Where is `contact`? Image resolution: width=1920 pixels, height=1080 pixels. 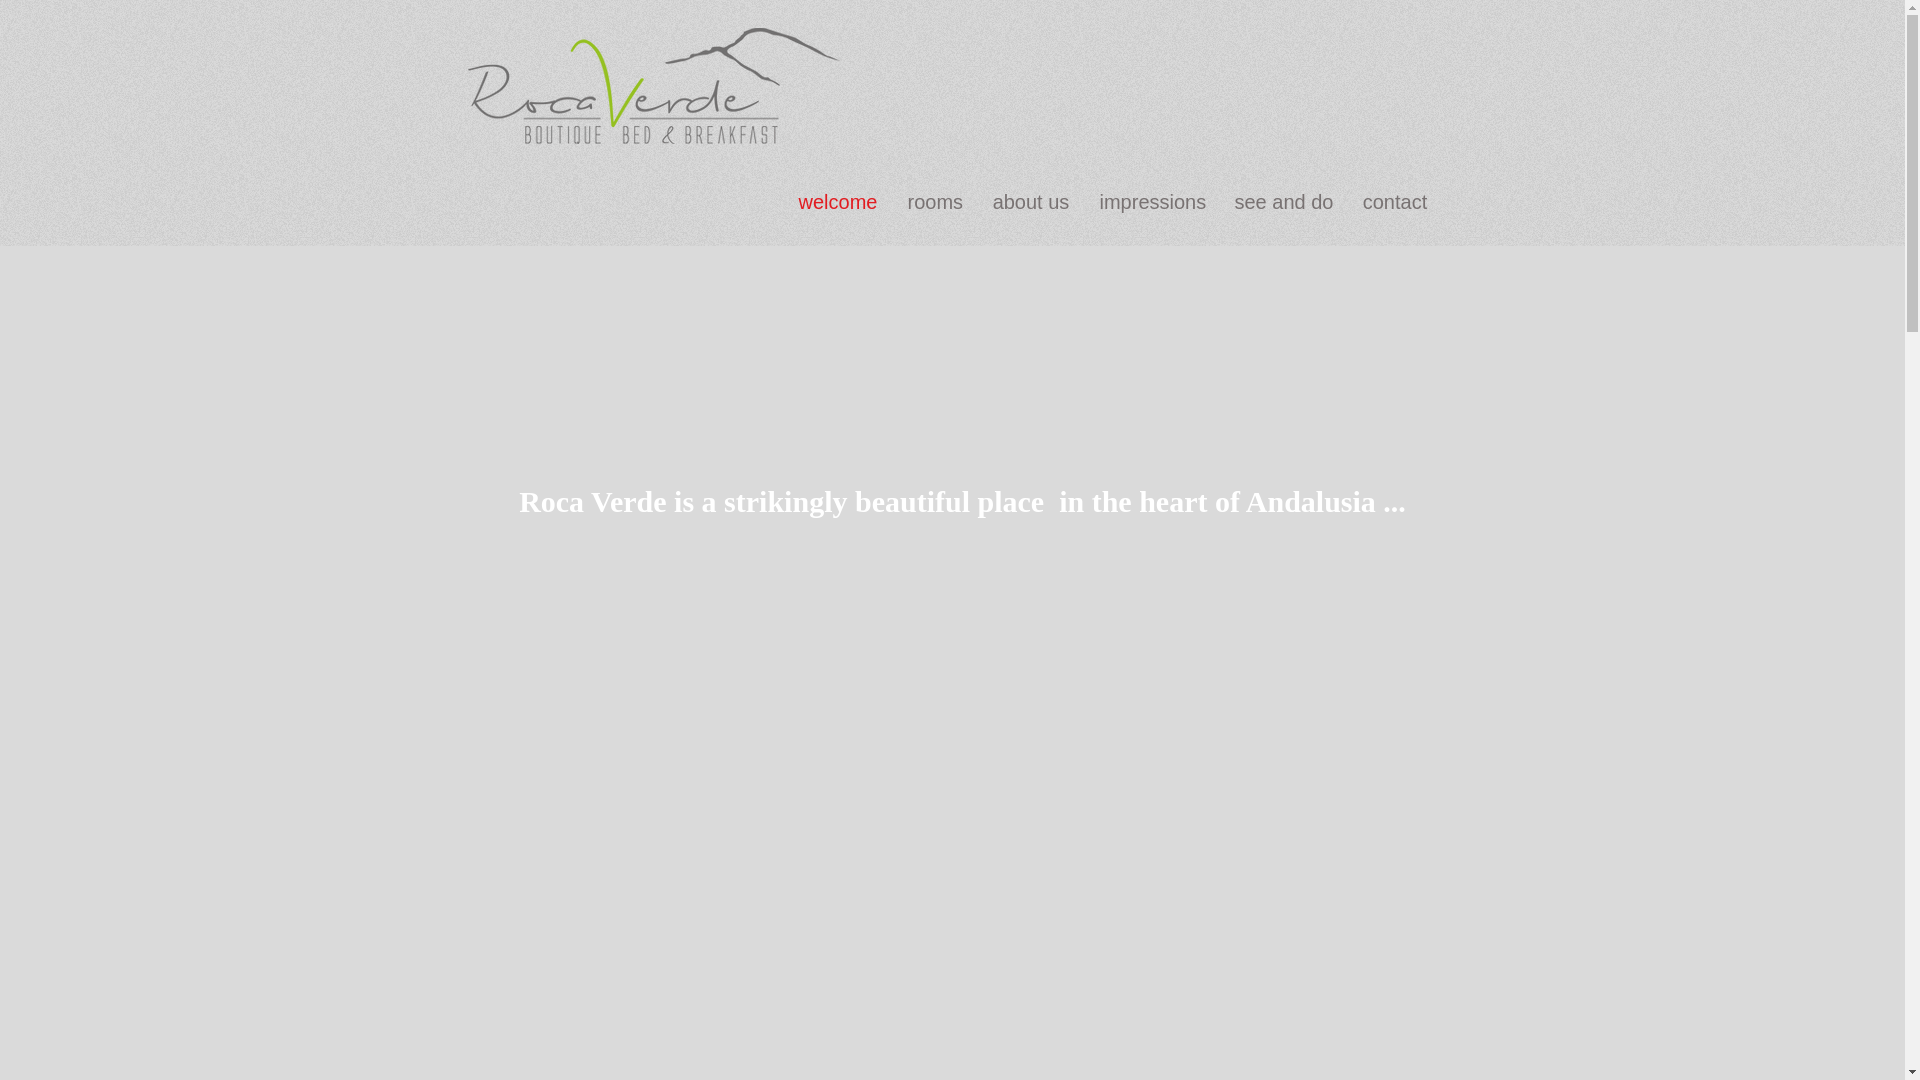 contact is located at coordinates (1395, 202).